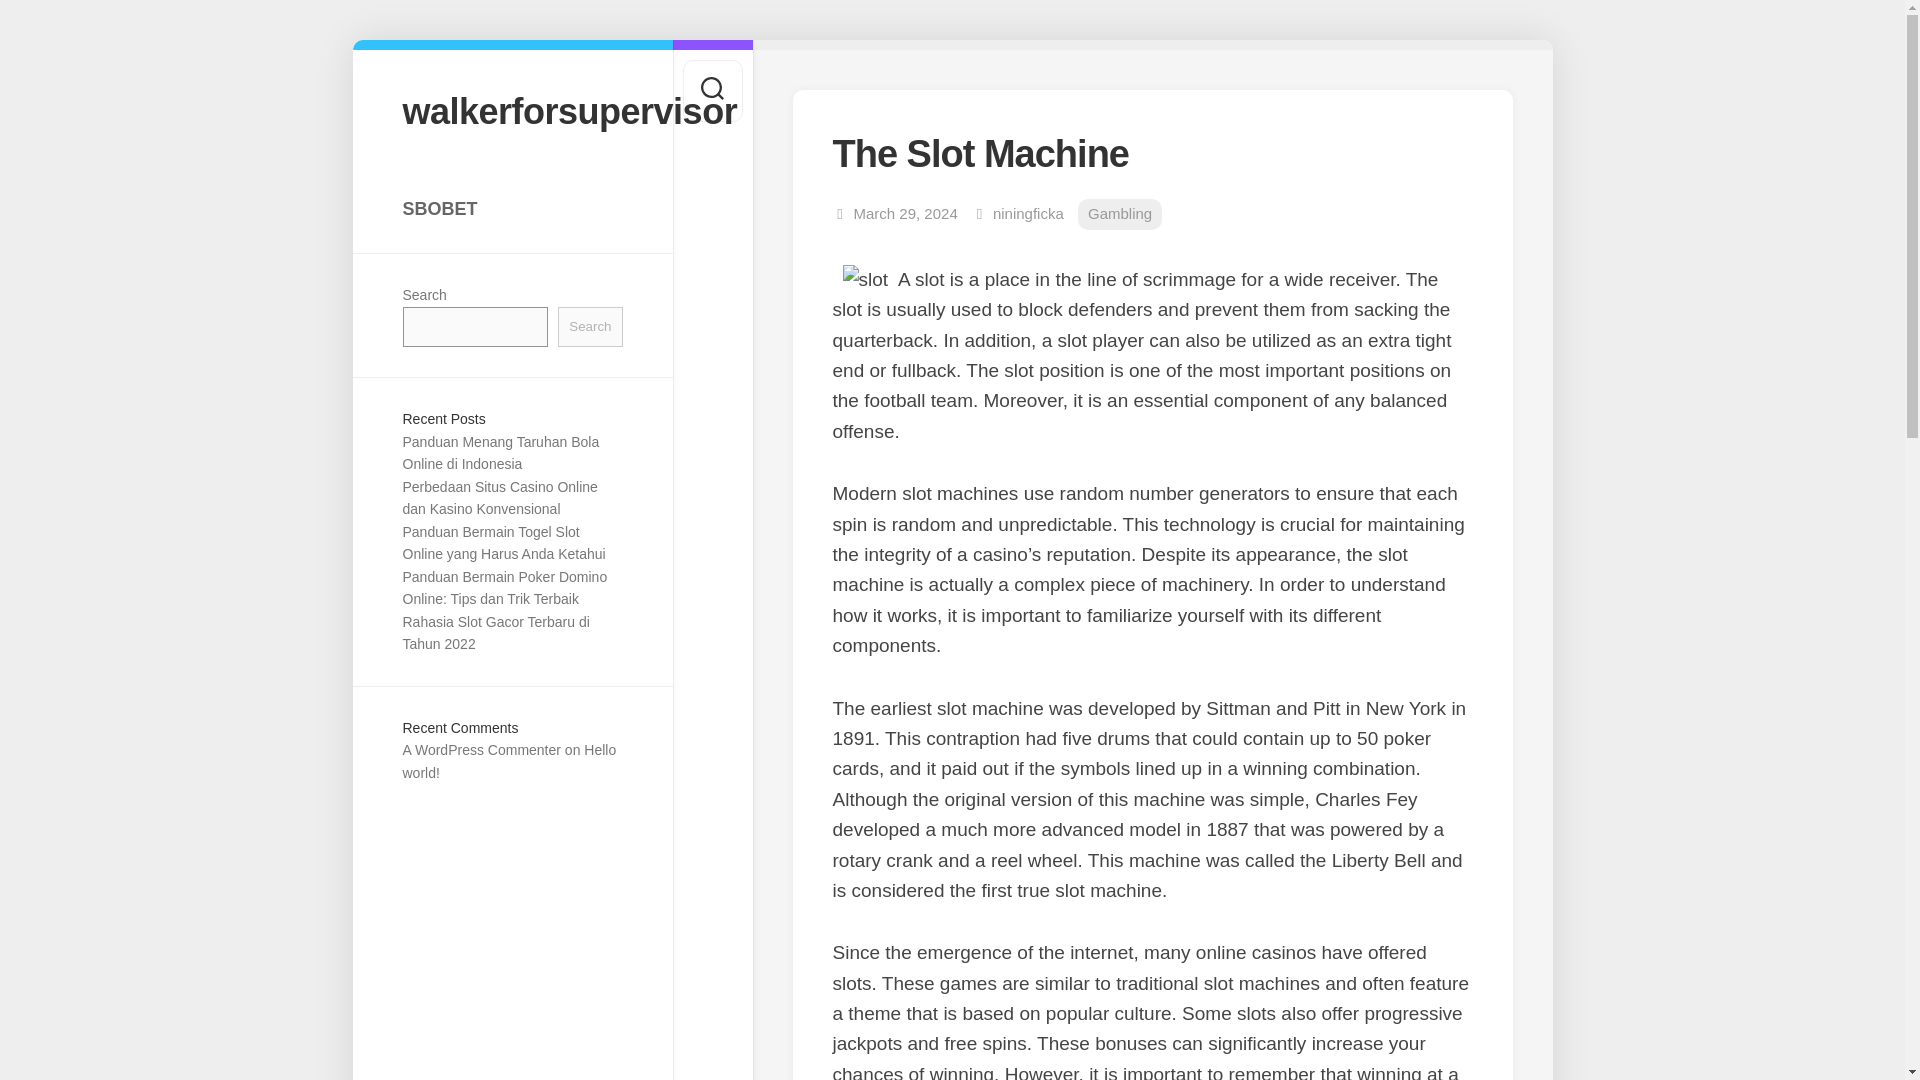 The height and width of the screenshot is (1080, 1920). Describe the element at coordinates (502, 542) in the screenshot. I see `Panduan Bermain Togel Slot Online yang Harus Anda Ketahui` at that location.